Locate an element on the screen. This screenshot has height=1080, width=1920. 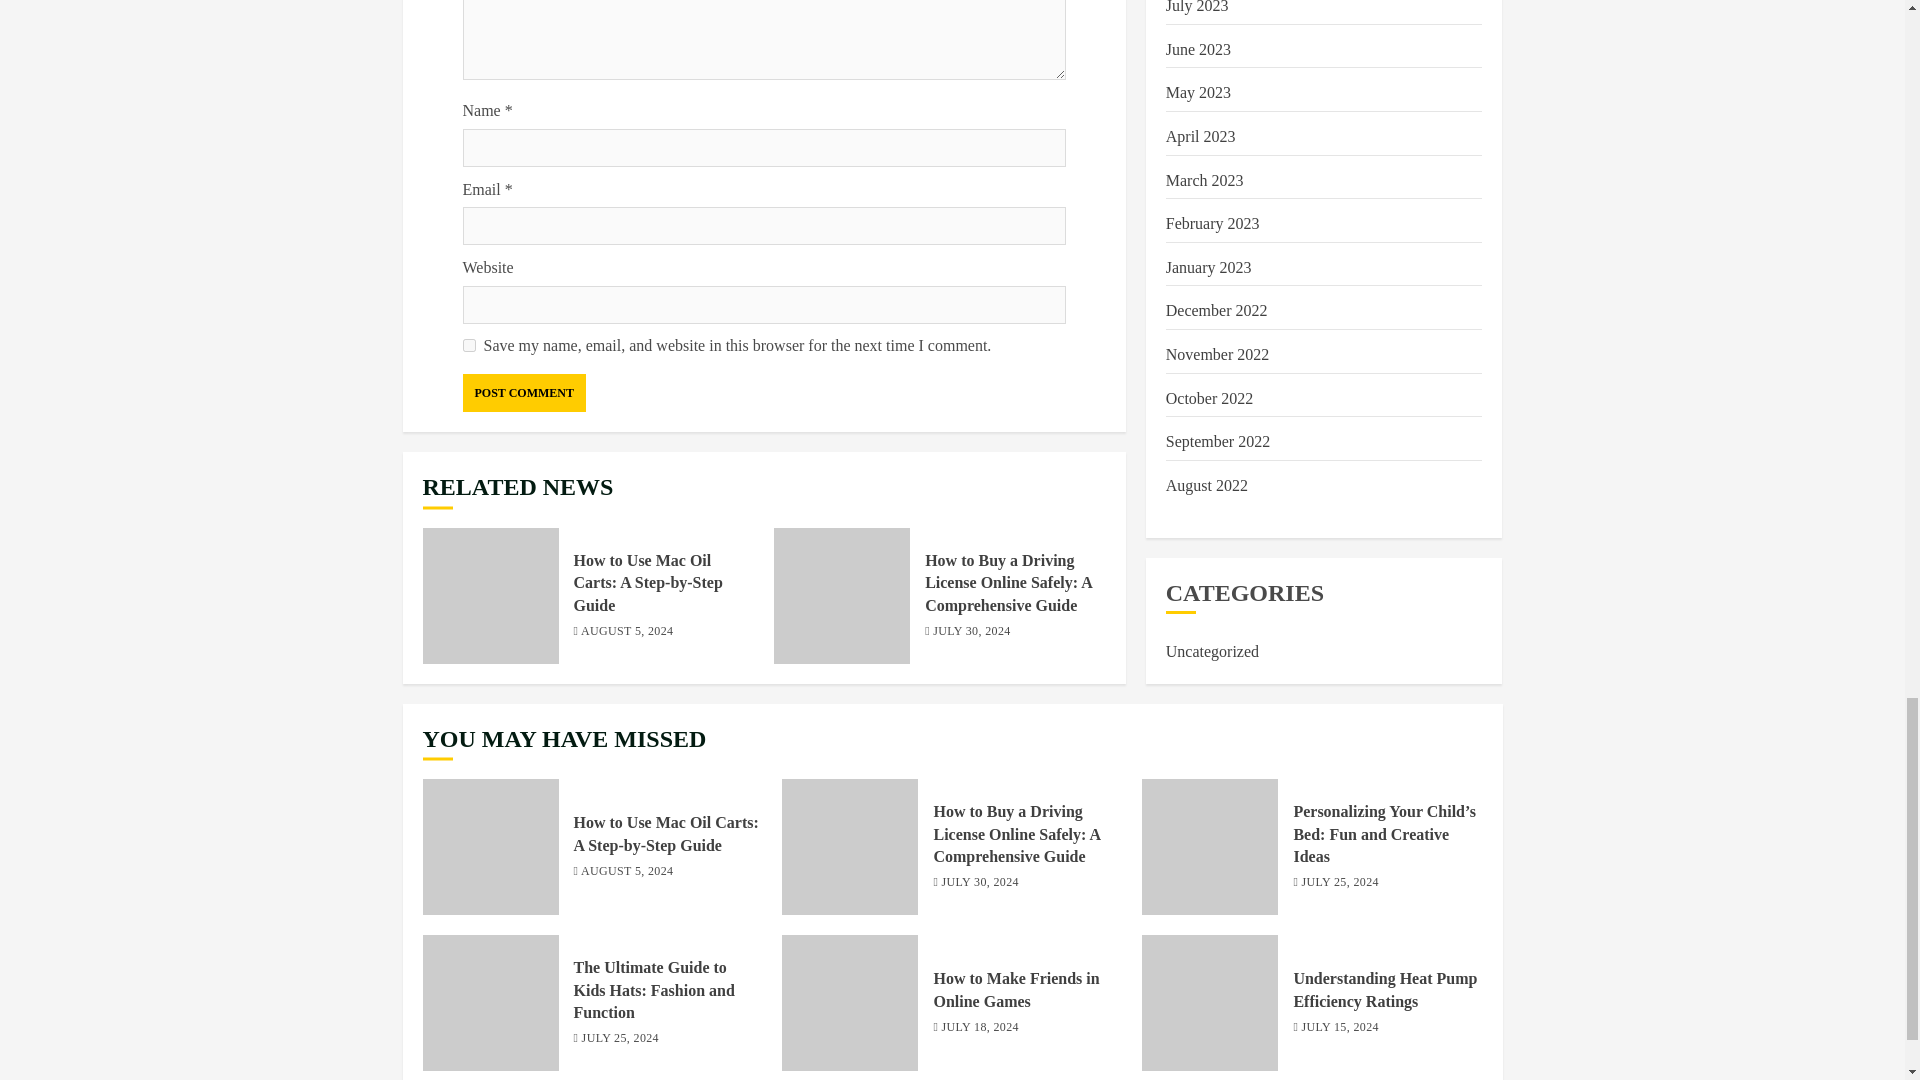
How to Use Mac Oil Carts: A Step-by-Step Guide is located at coordinates (490, 596).